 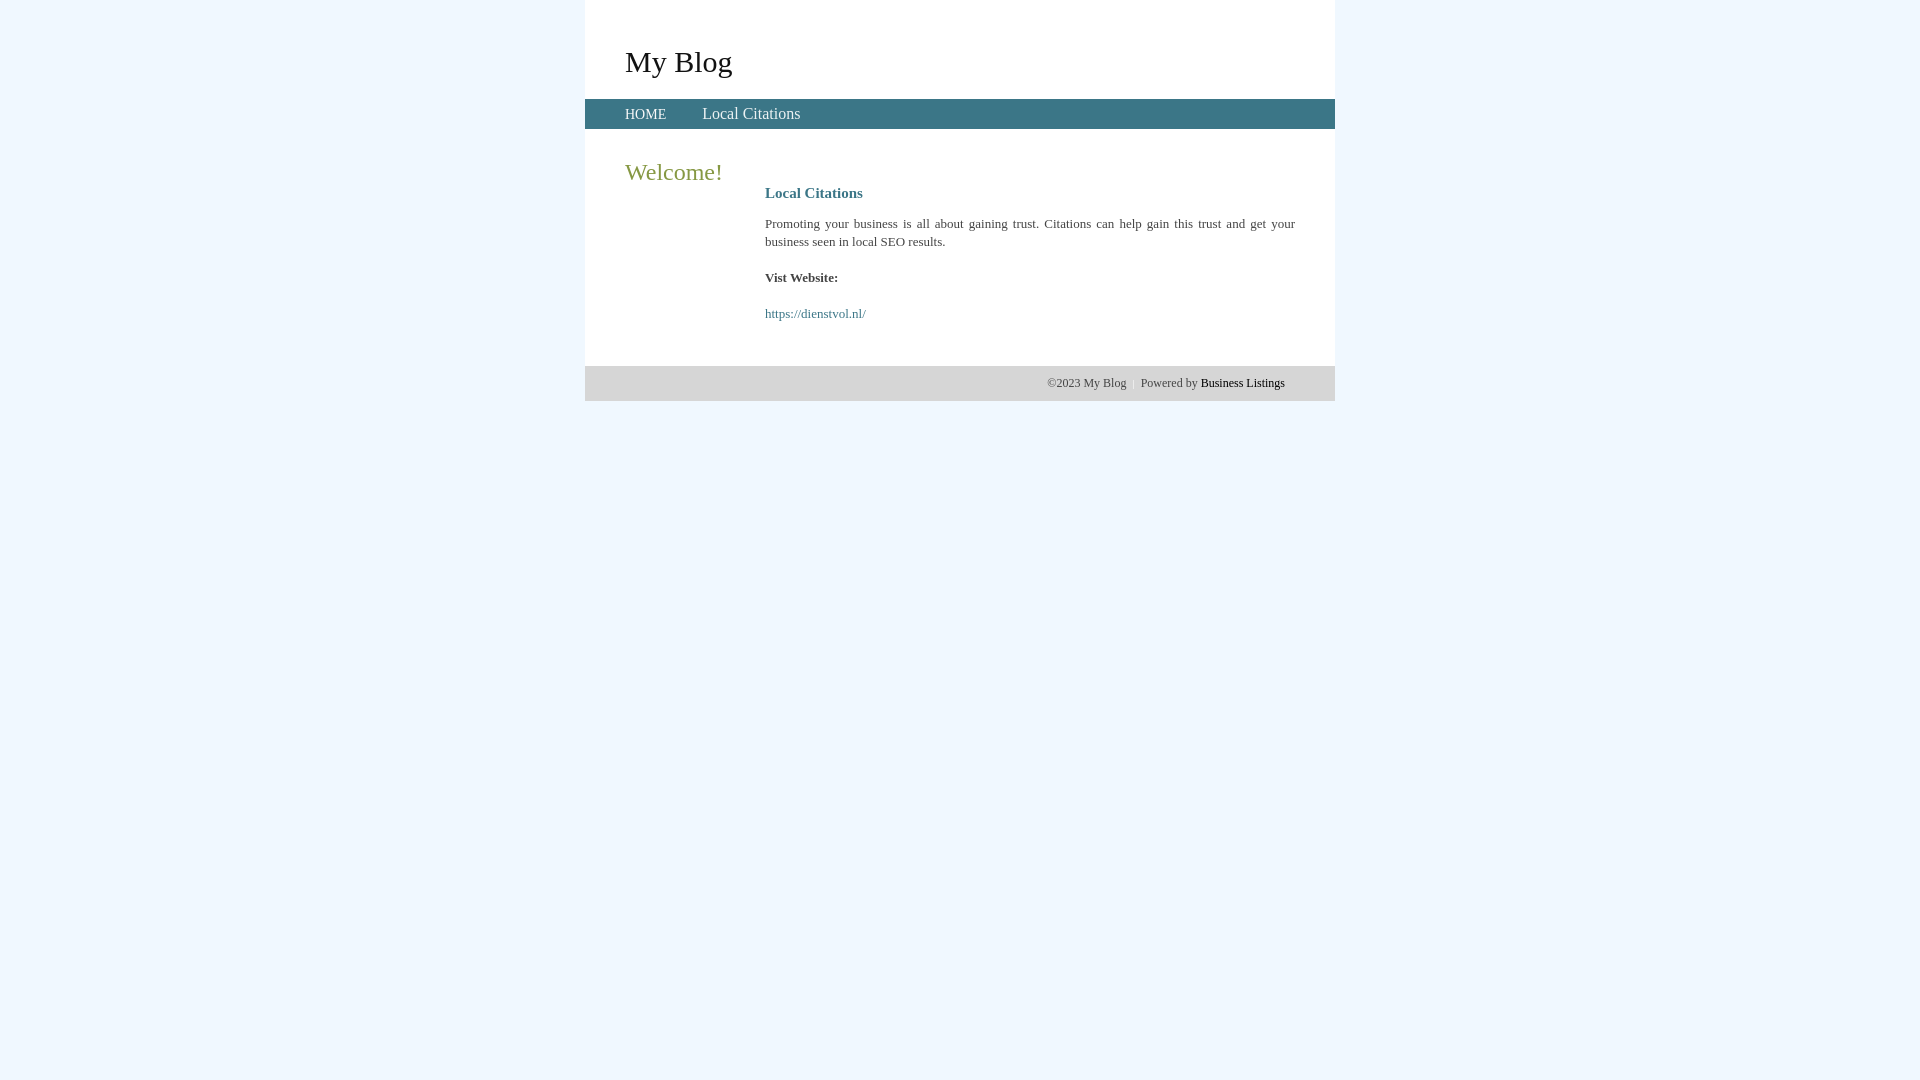 What do you see at coordinates (679, 61) in the screenshot?
I see `My Blog` at bounding box center [679, 61].